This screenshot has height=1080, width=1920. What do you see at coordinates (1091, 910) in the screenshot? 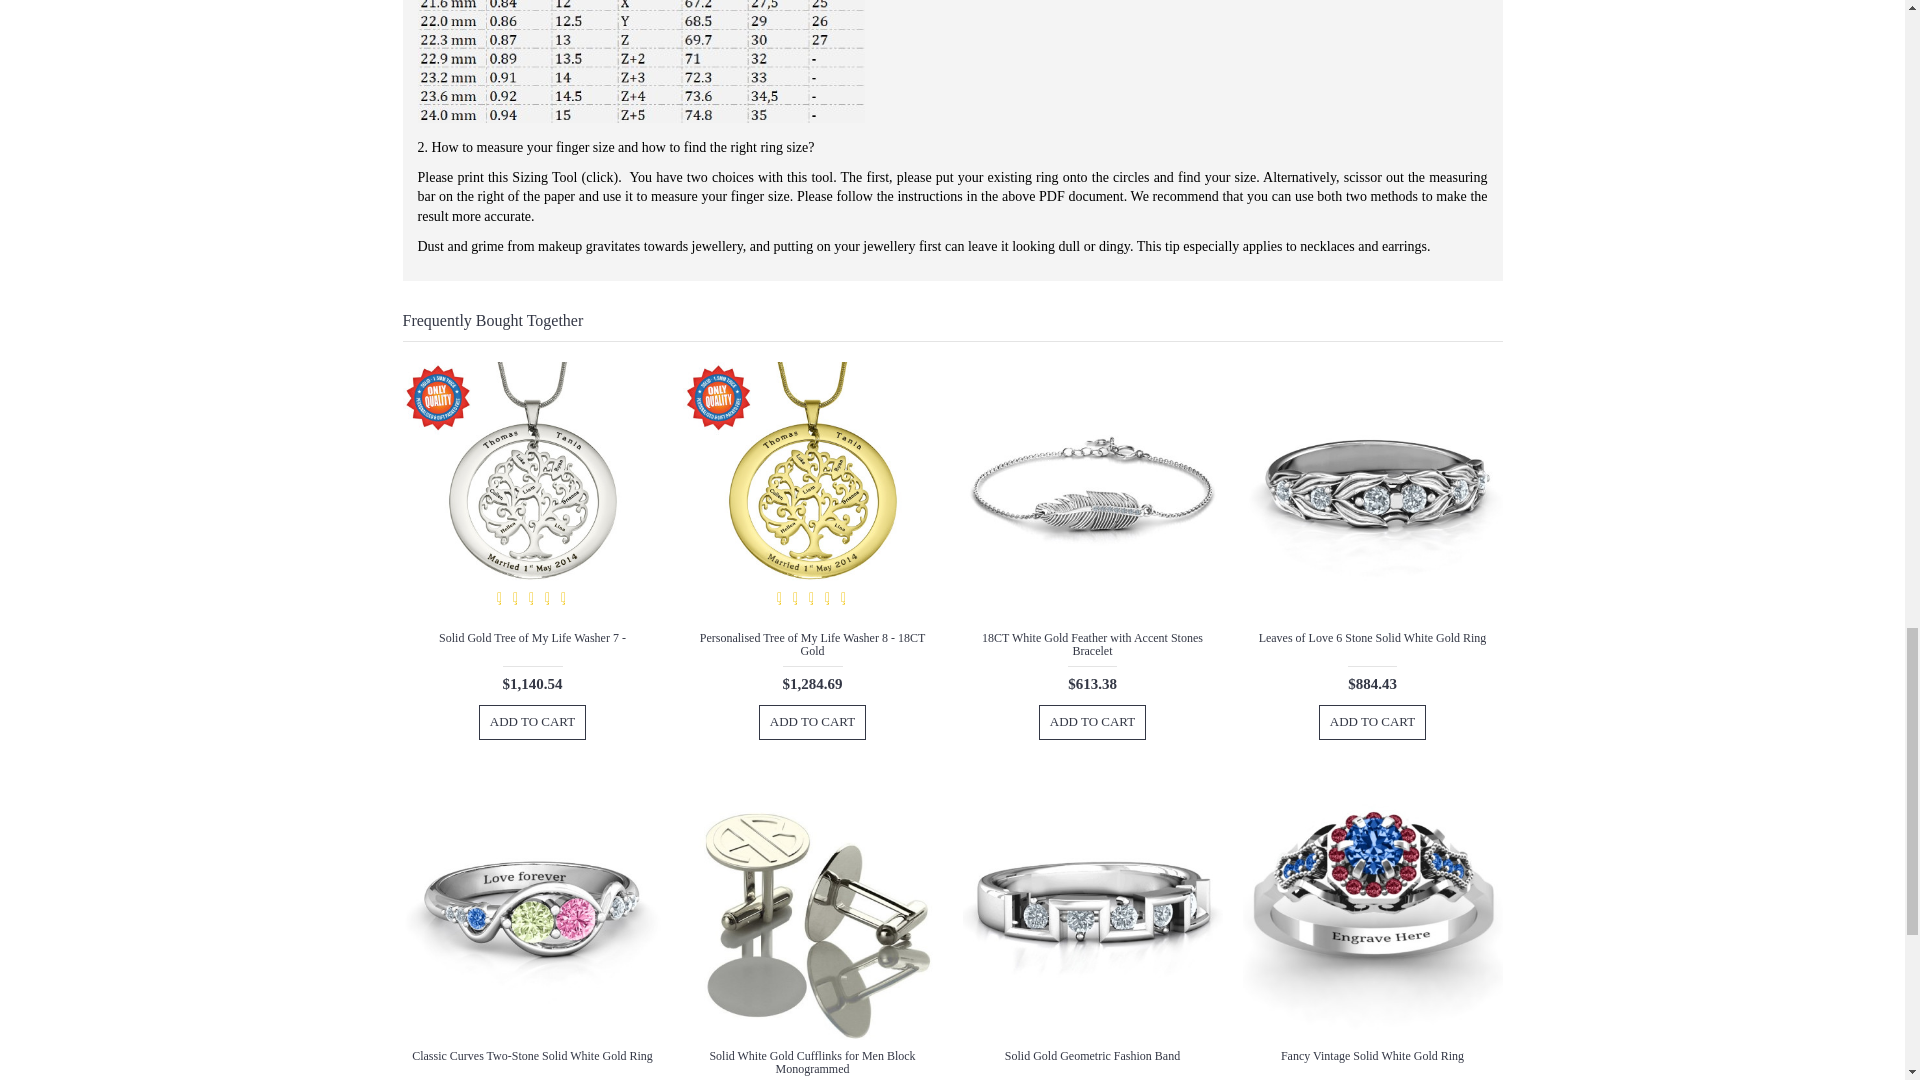
I see `Solid Gold Geometric Fashion Band` at bounding box center [1091, 910].